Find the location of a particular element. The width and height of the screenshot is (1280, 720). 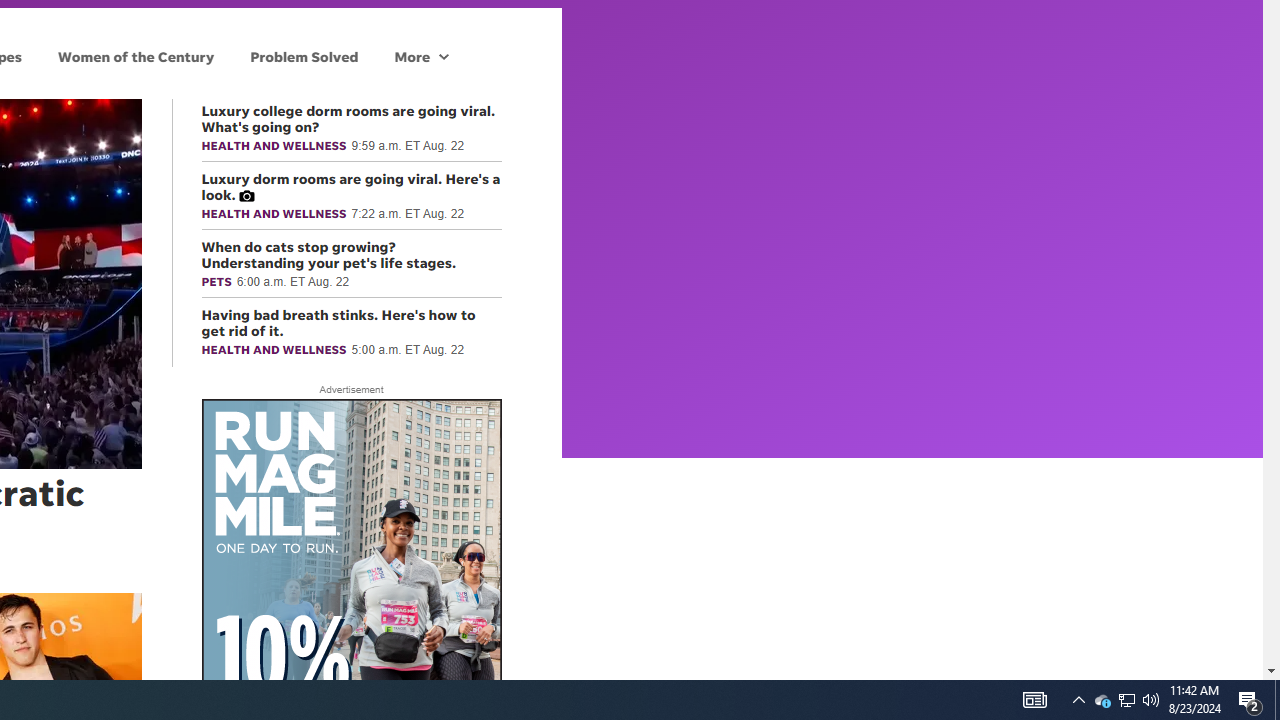

More life navigation is located at coordinates (421, 56).